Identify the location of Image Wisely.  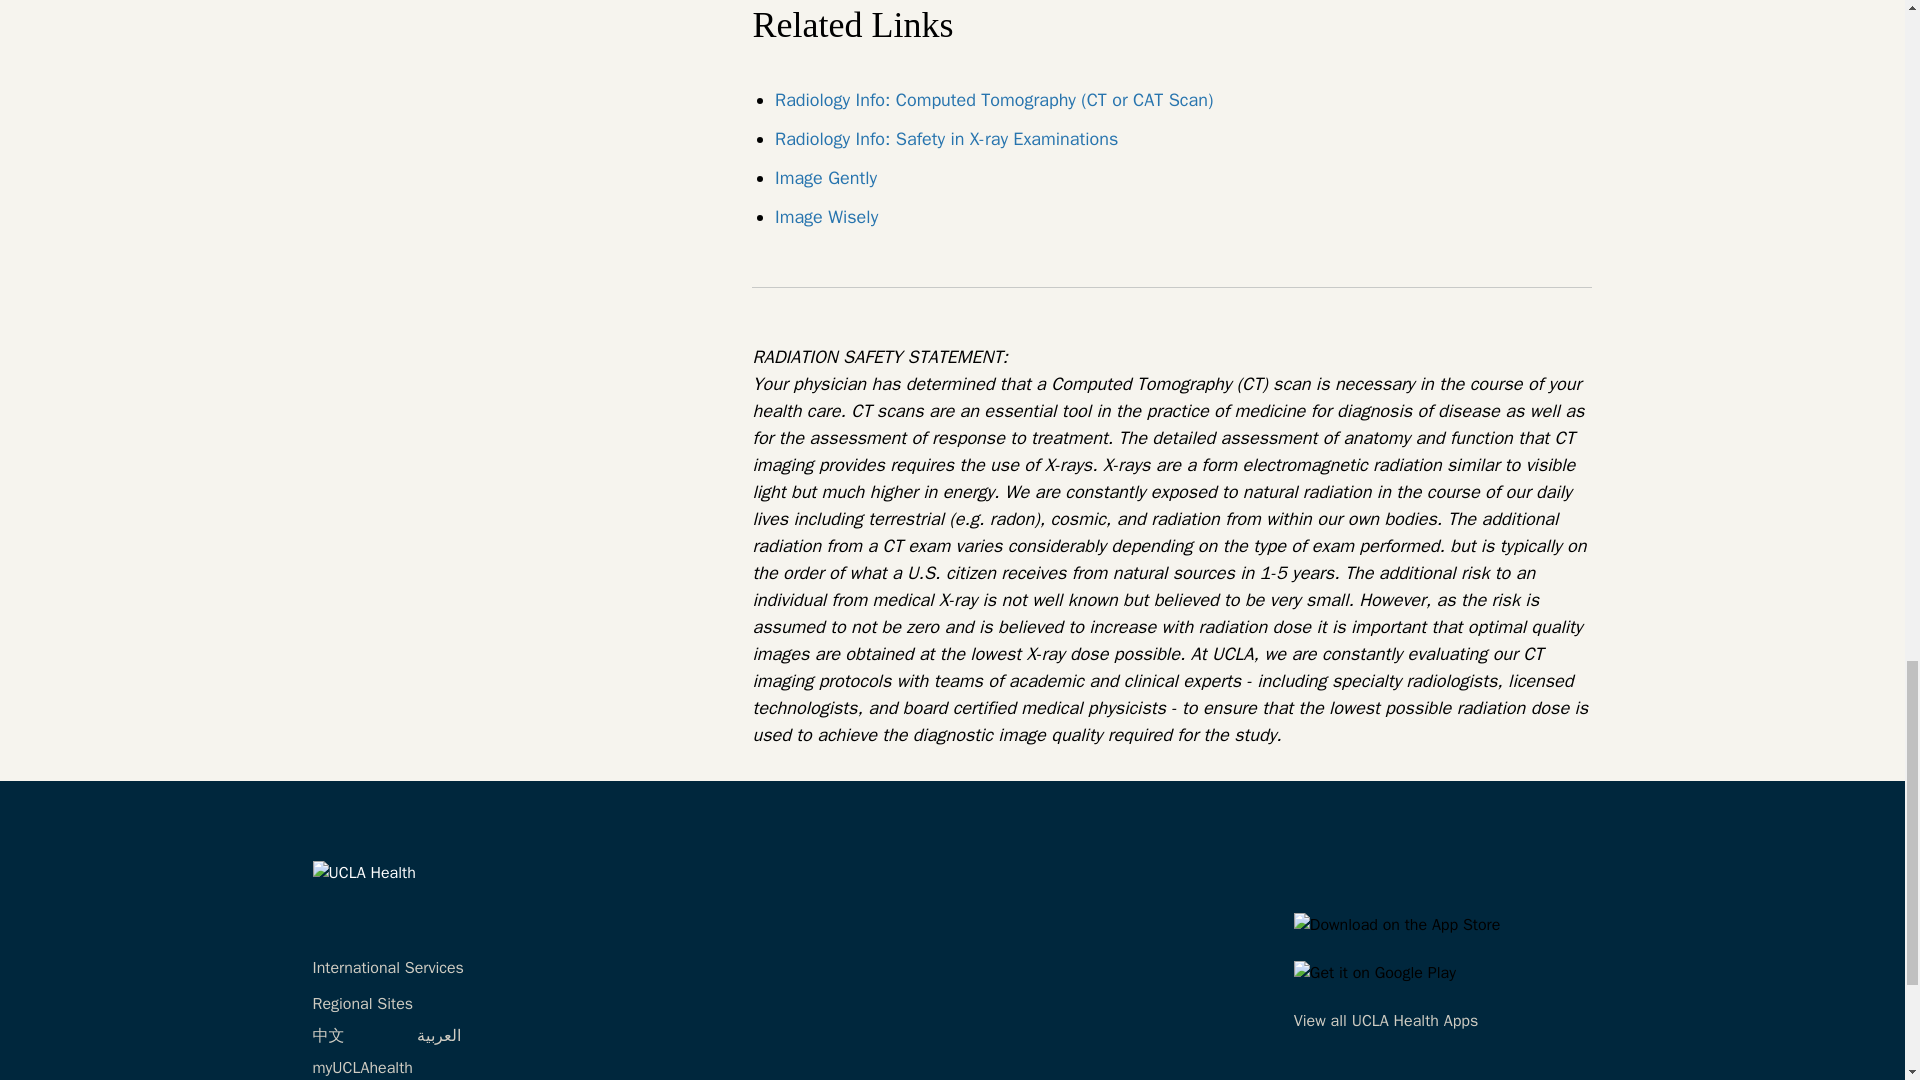
(826, 216).